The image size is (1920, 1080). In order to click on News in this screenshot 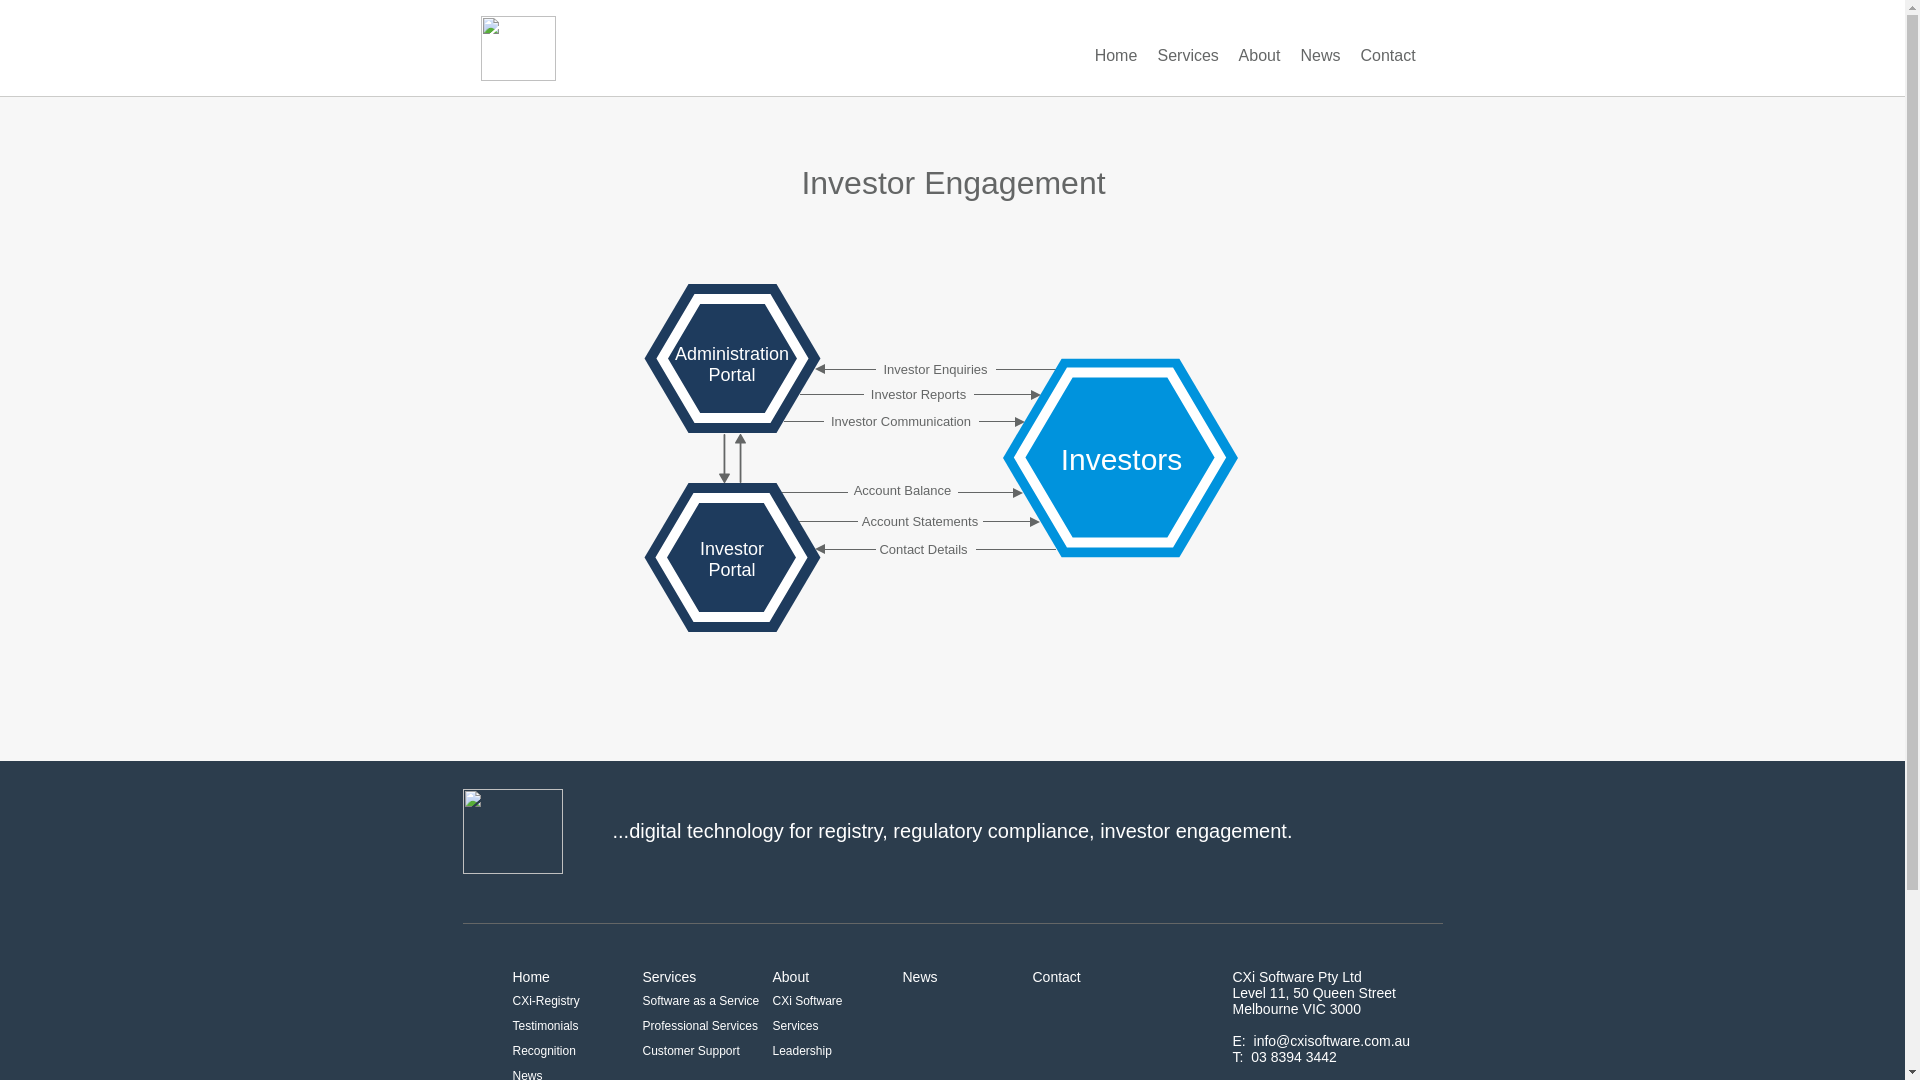, I will do `click(920, 977)`.